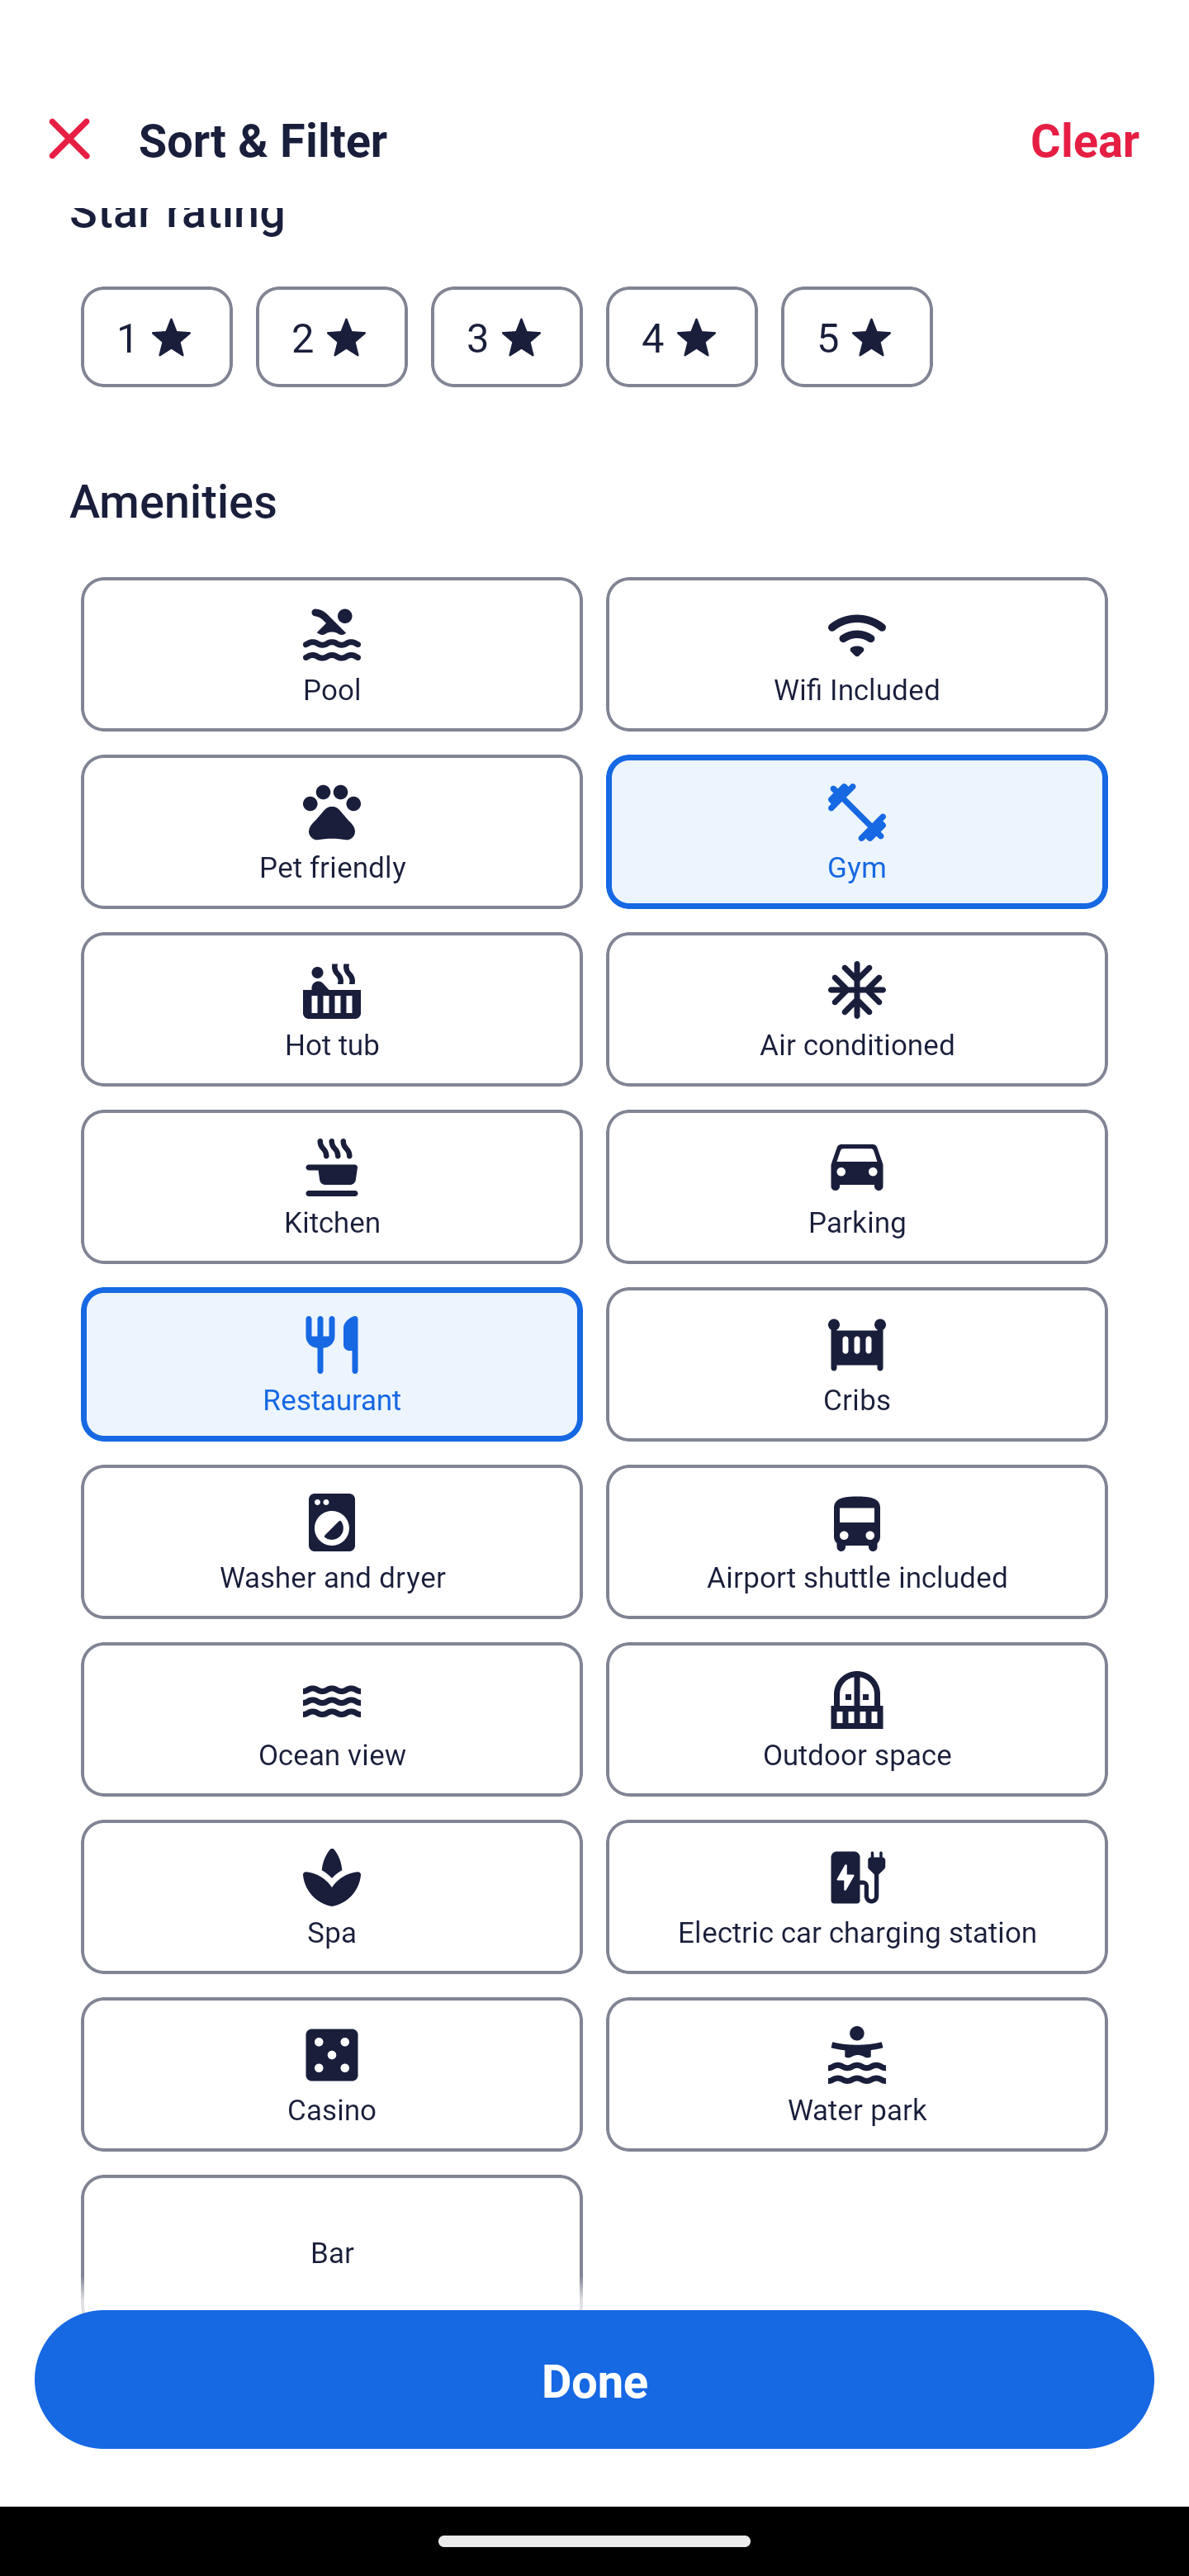 The height and width of the screenshot is (2576, 1189). What do you see at coordinates (331, 1366) in the screenshot?
I see `Restaurant` at bounding box center [331, 1366].